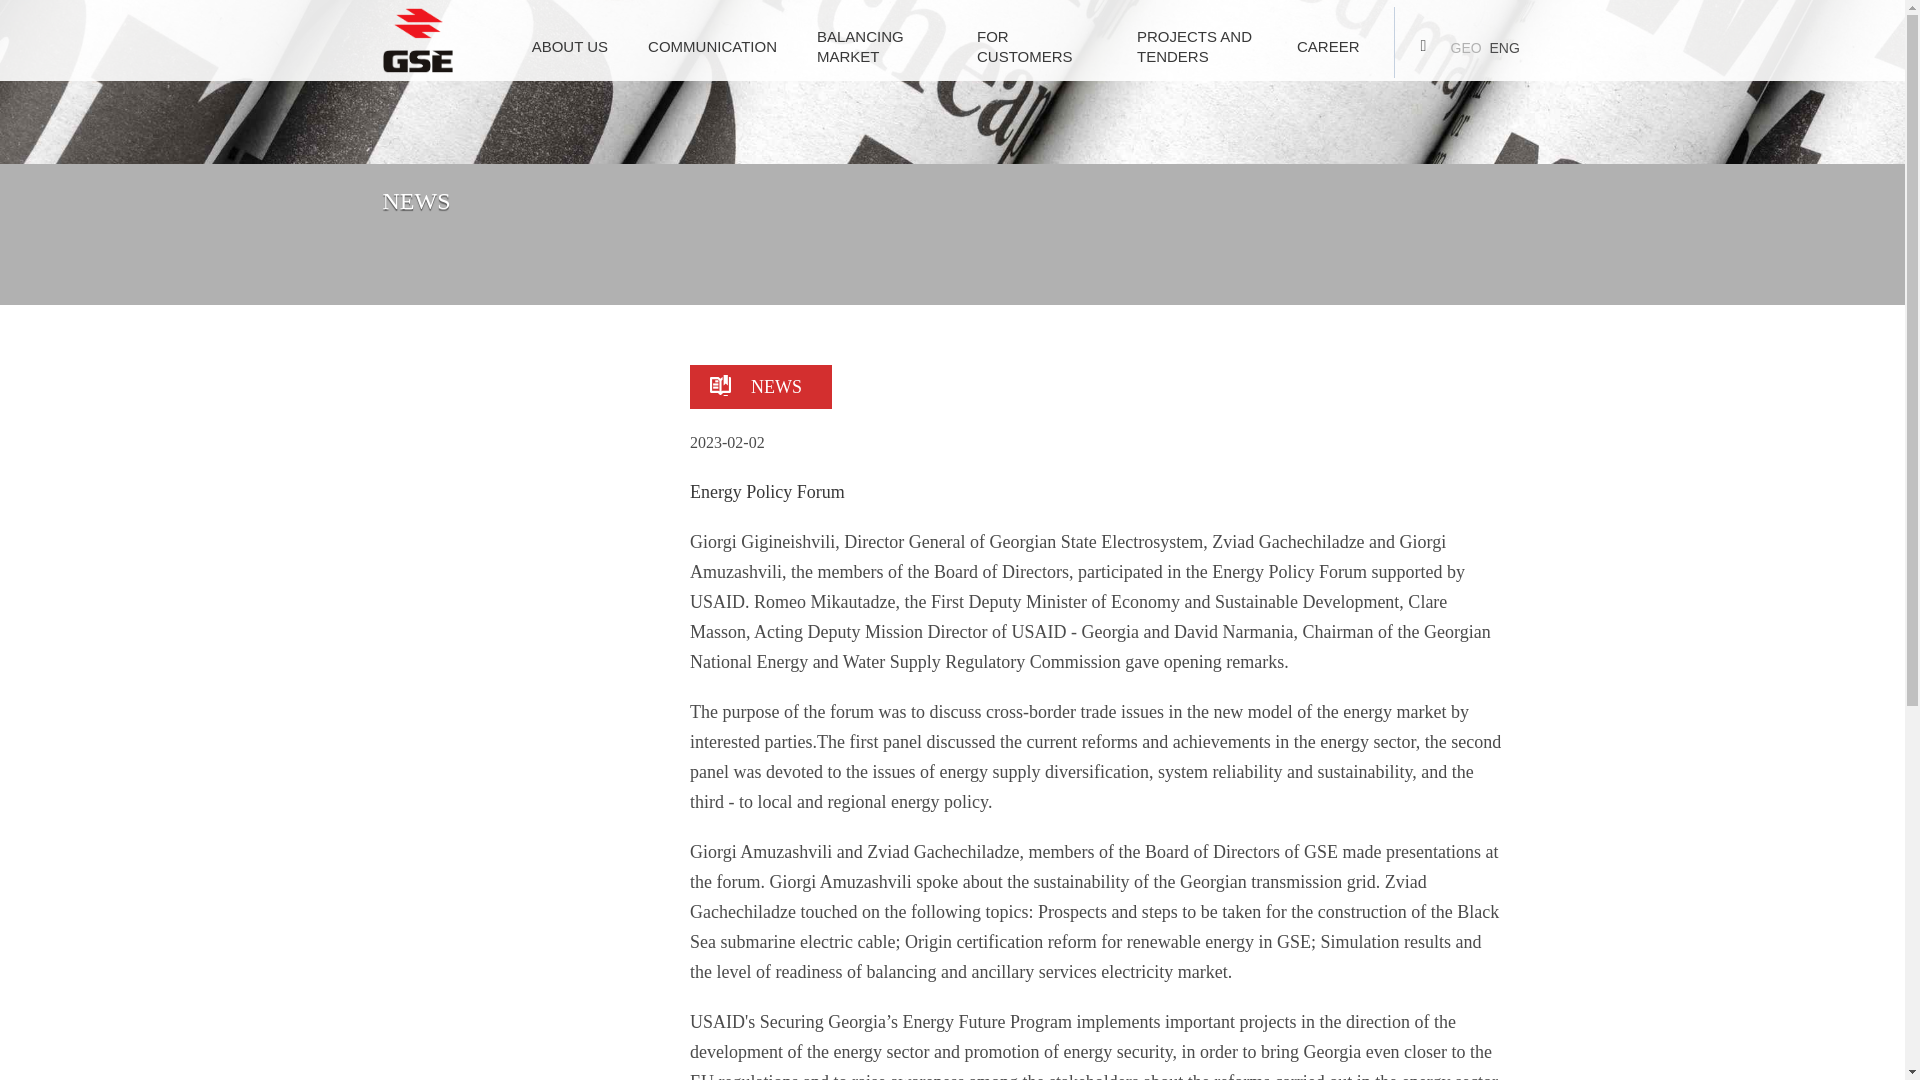 The image size is (1920, 1080). What do you see at coordinates (570, 42) in the screenshot?
I see ` ABOUT US` at bounding box center [570, 42].